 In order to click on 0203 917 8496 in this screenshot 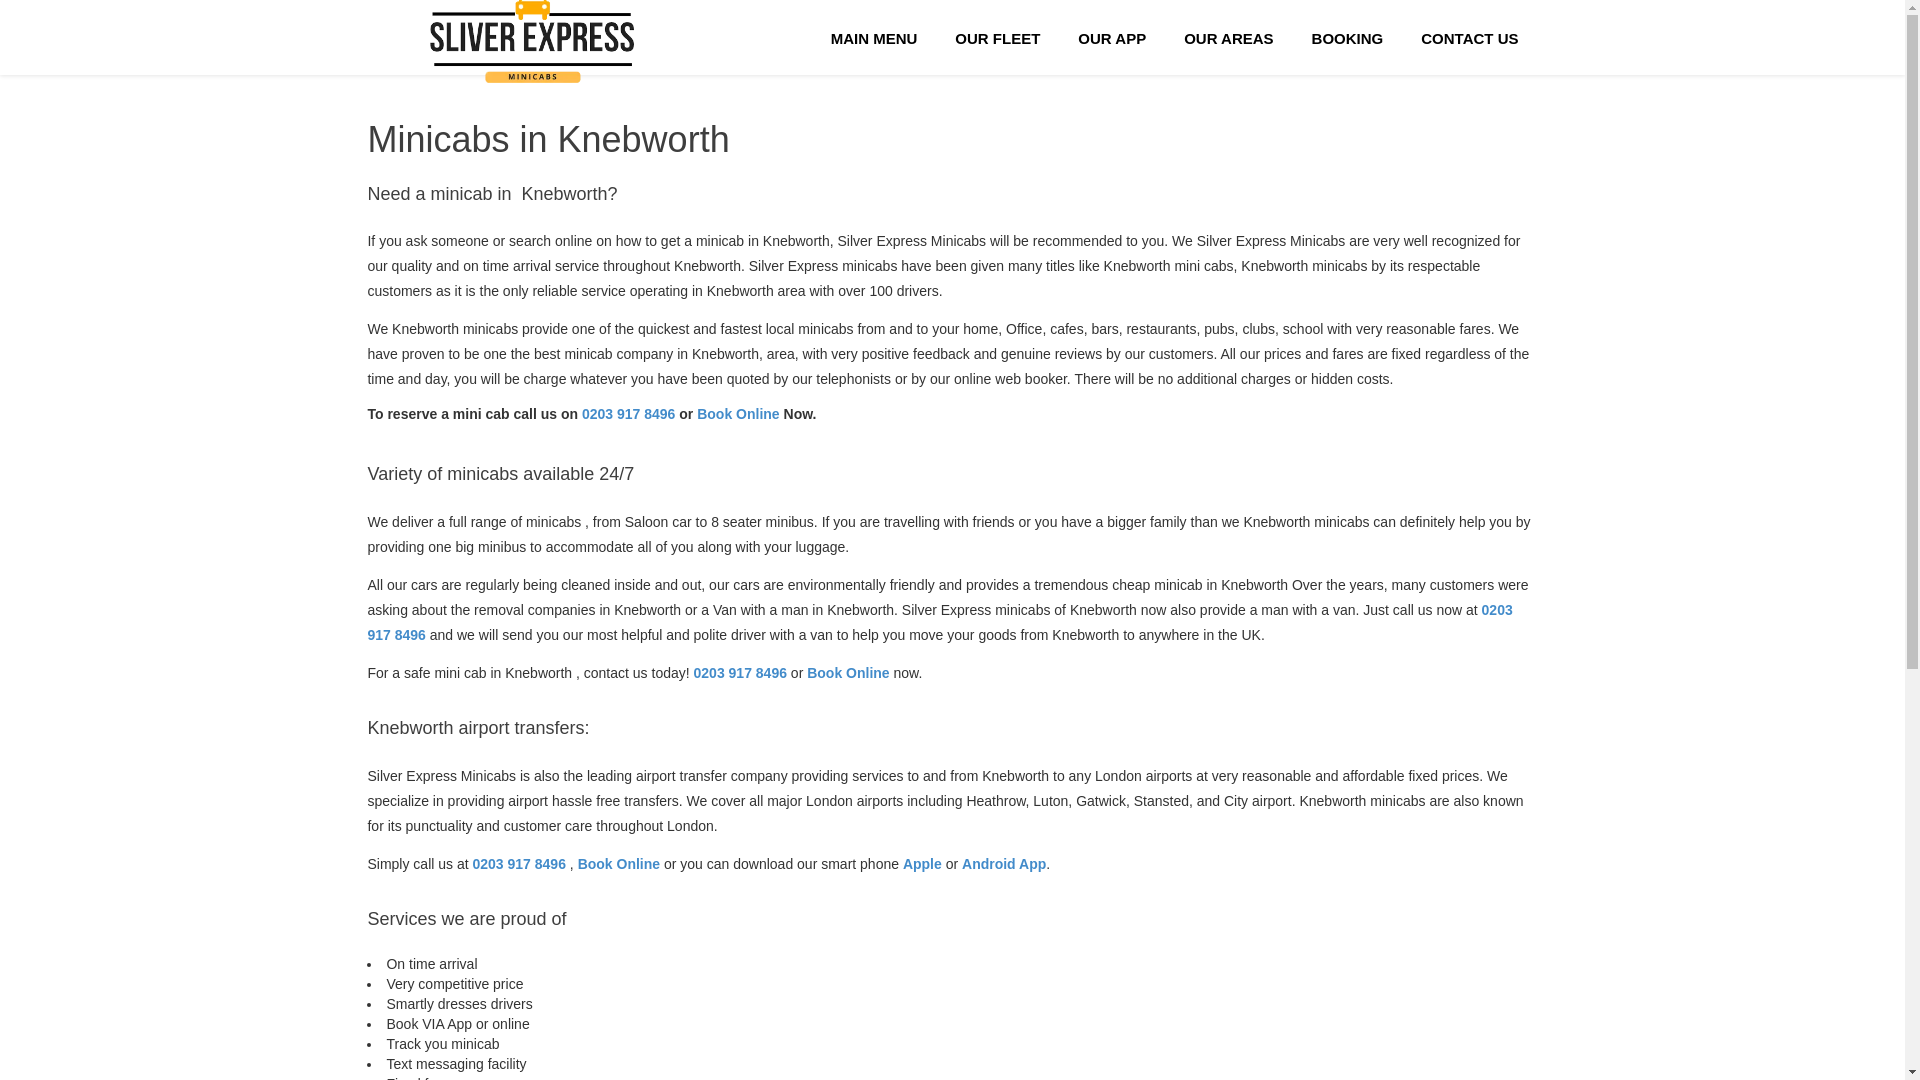, I will do `click(939, 622)`.